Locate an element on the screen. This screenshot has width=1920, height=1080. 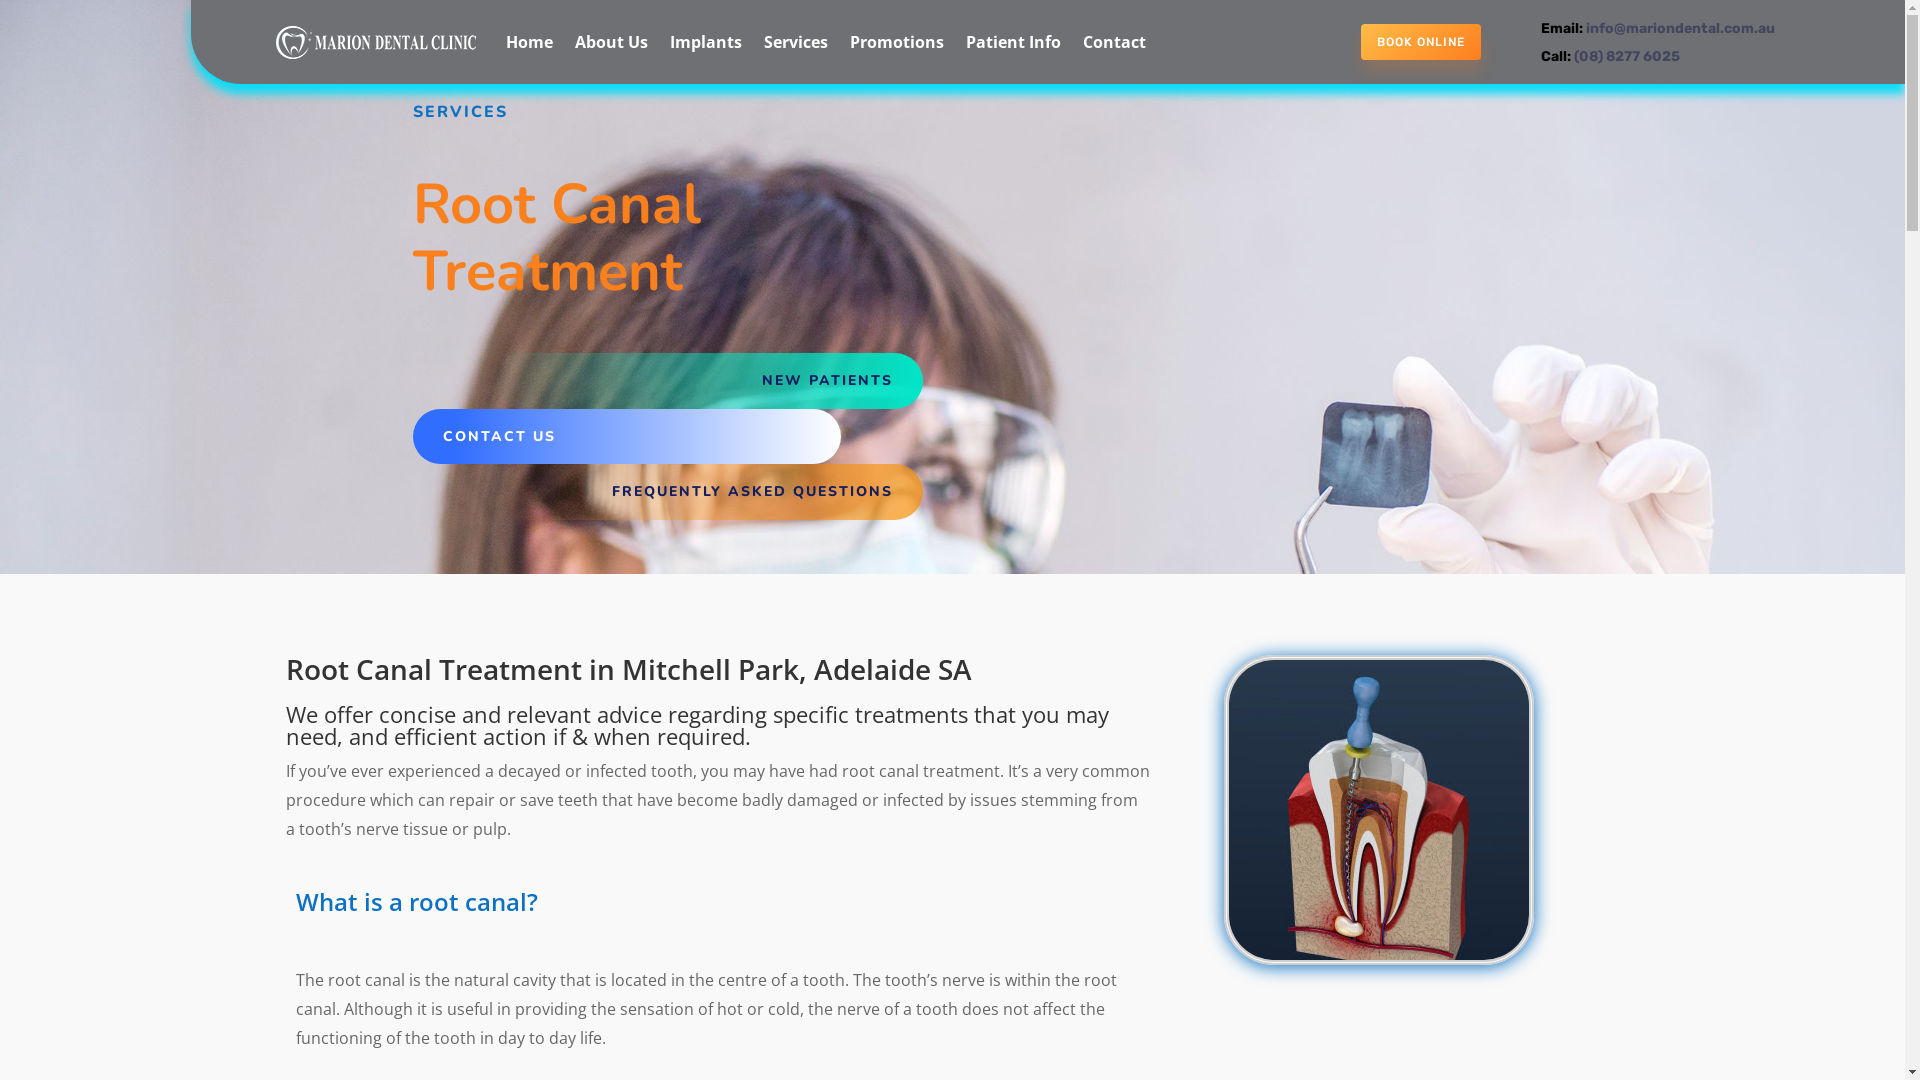
Implants is located at coordinates (706, 42).